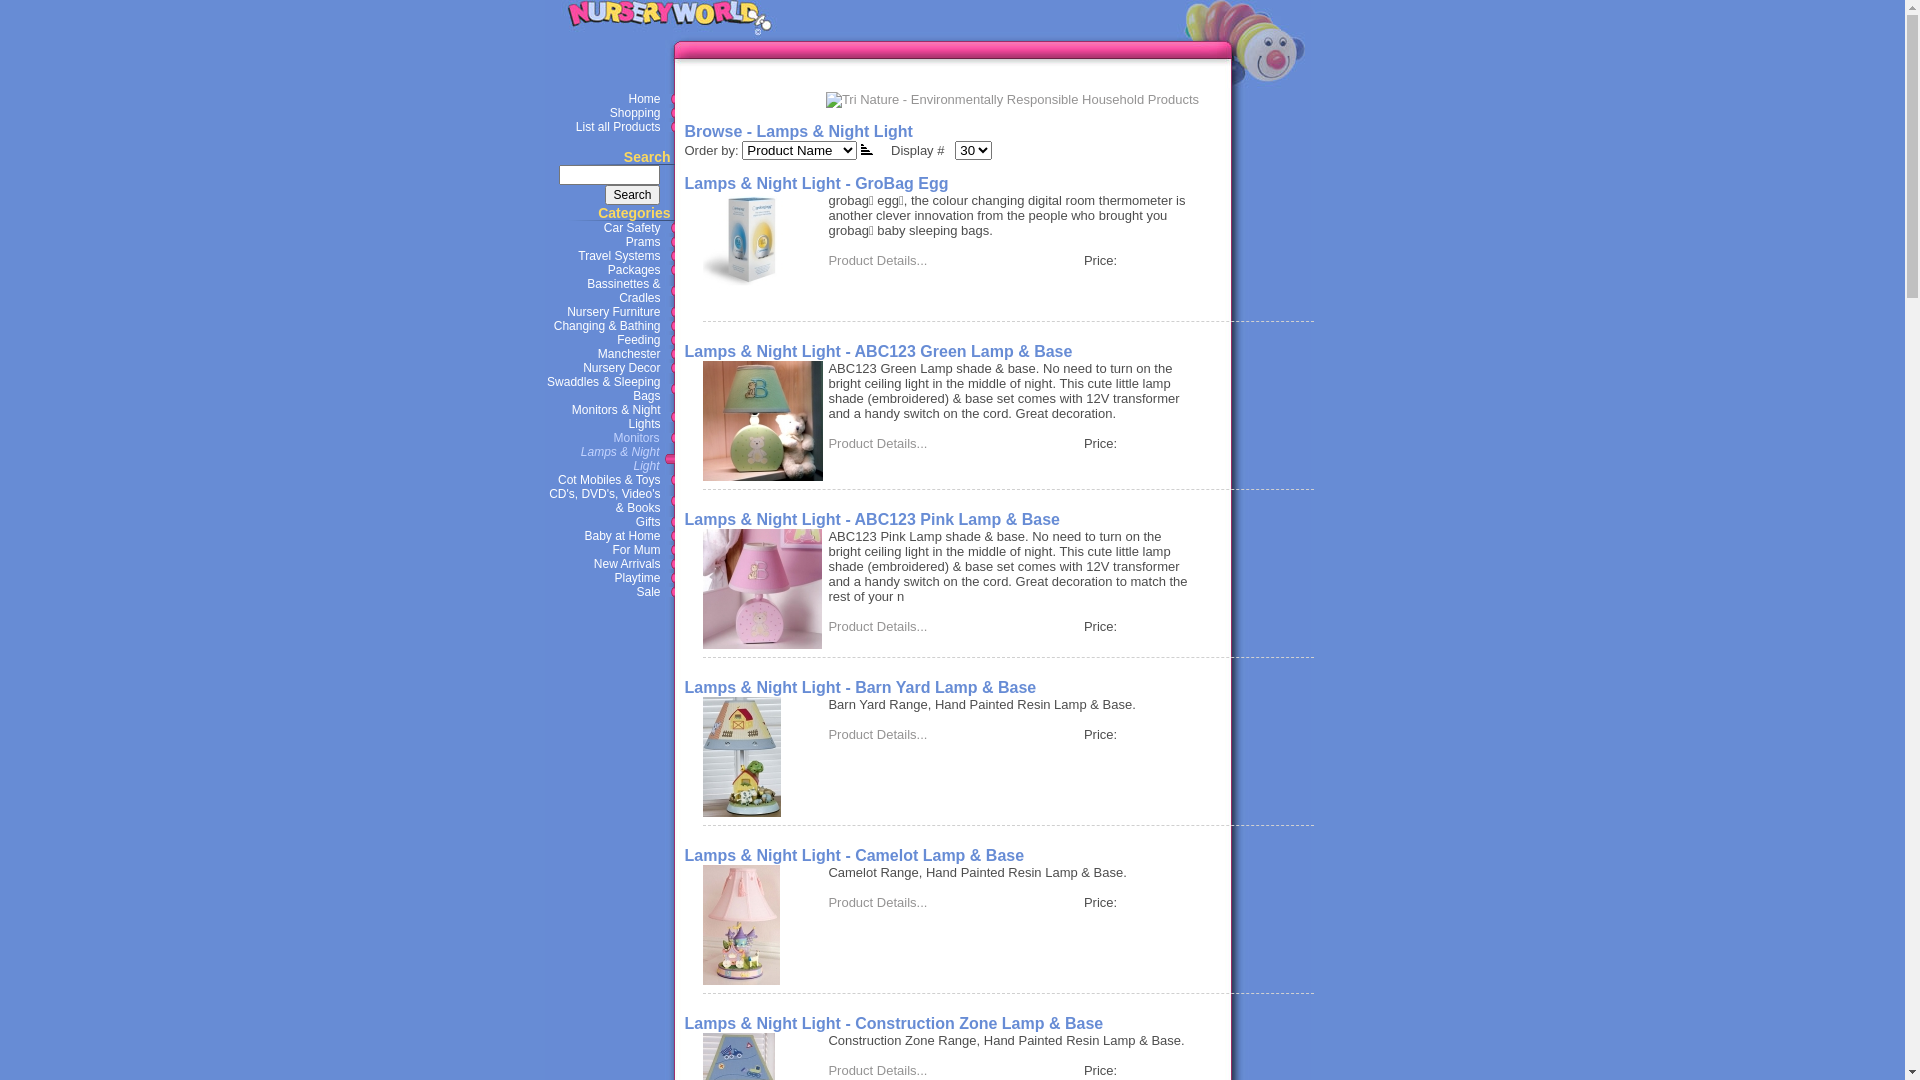 The image size is (1920, 1080). I want to click on Lamps & Night Light - GroBag Egg, so click(816, 184).